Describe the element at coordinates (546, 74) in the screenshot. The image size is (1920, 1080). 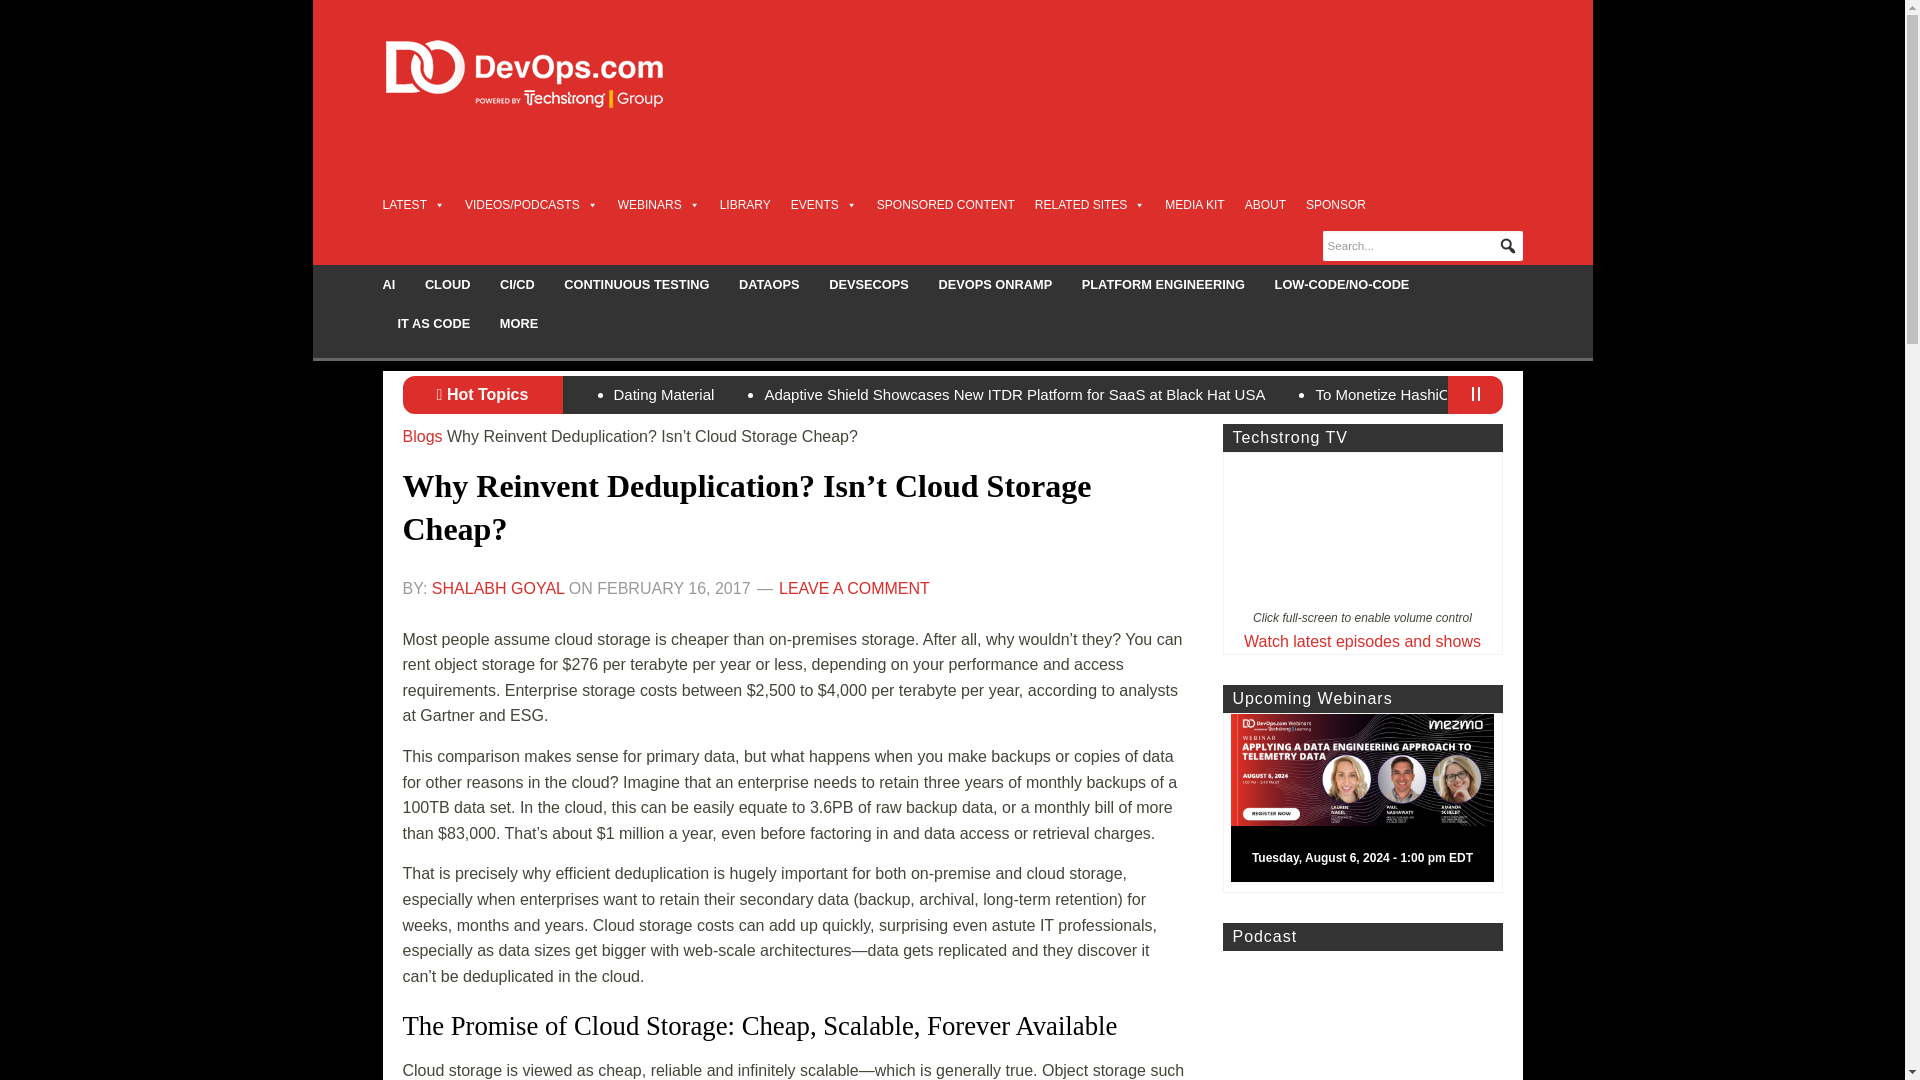
I see `DEVOPS.COM` at that location.